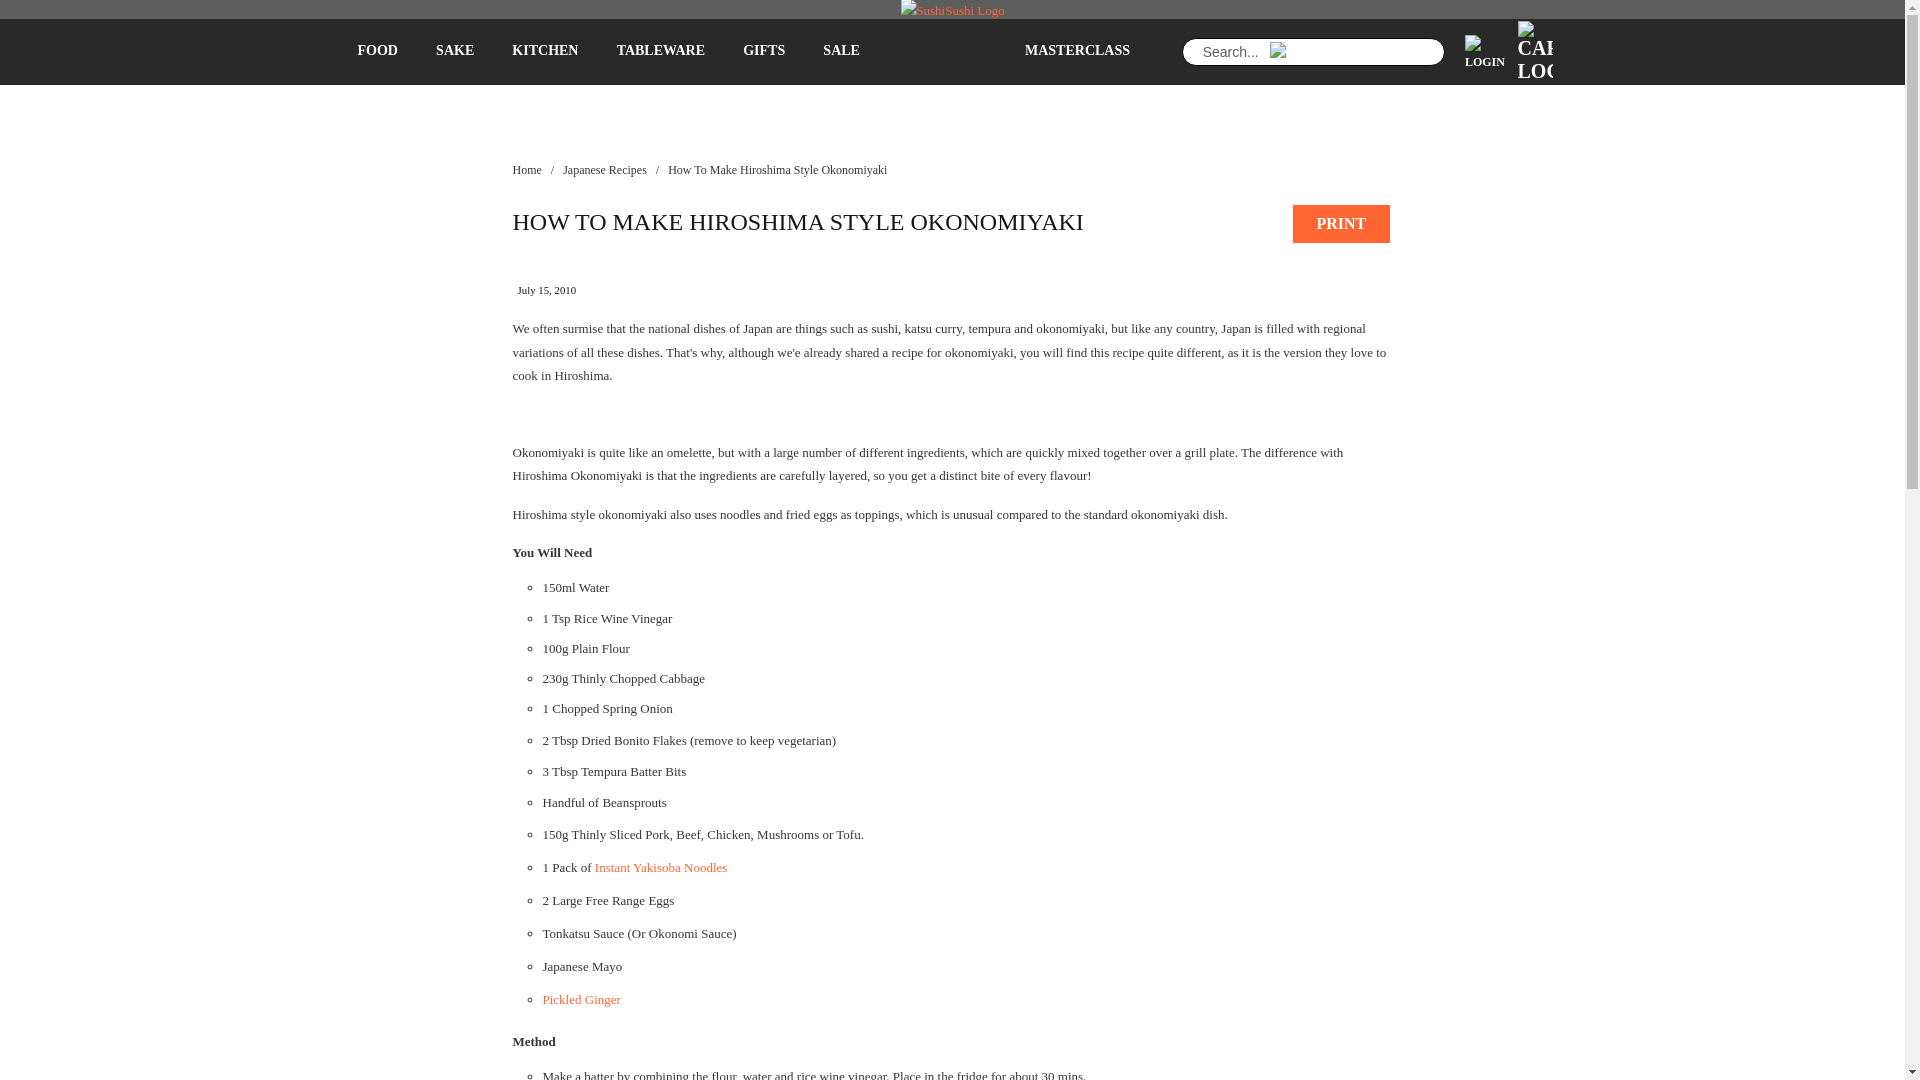 The image size is (1920, 1080). Describe the element at coordinates (376, 52) in the screenshot. I see `FOOD` at that location.